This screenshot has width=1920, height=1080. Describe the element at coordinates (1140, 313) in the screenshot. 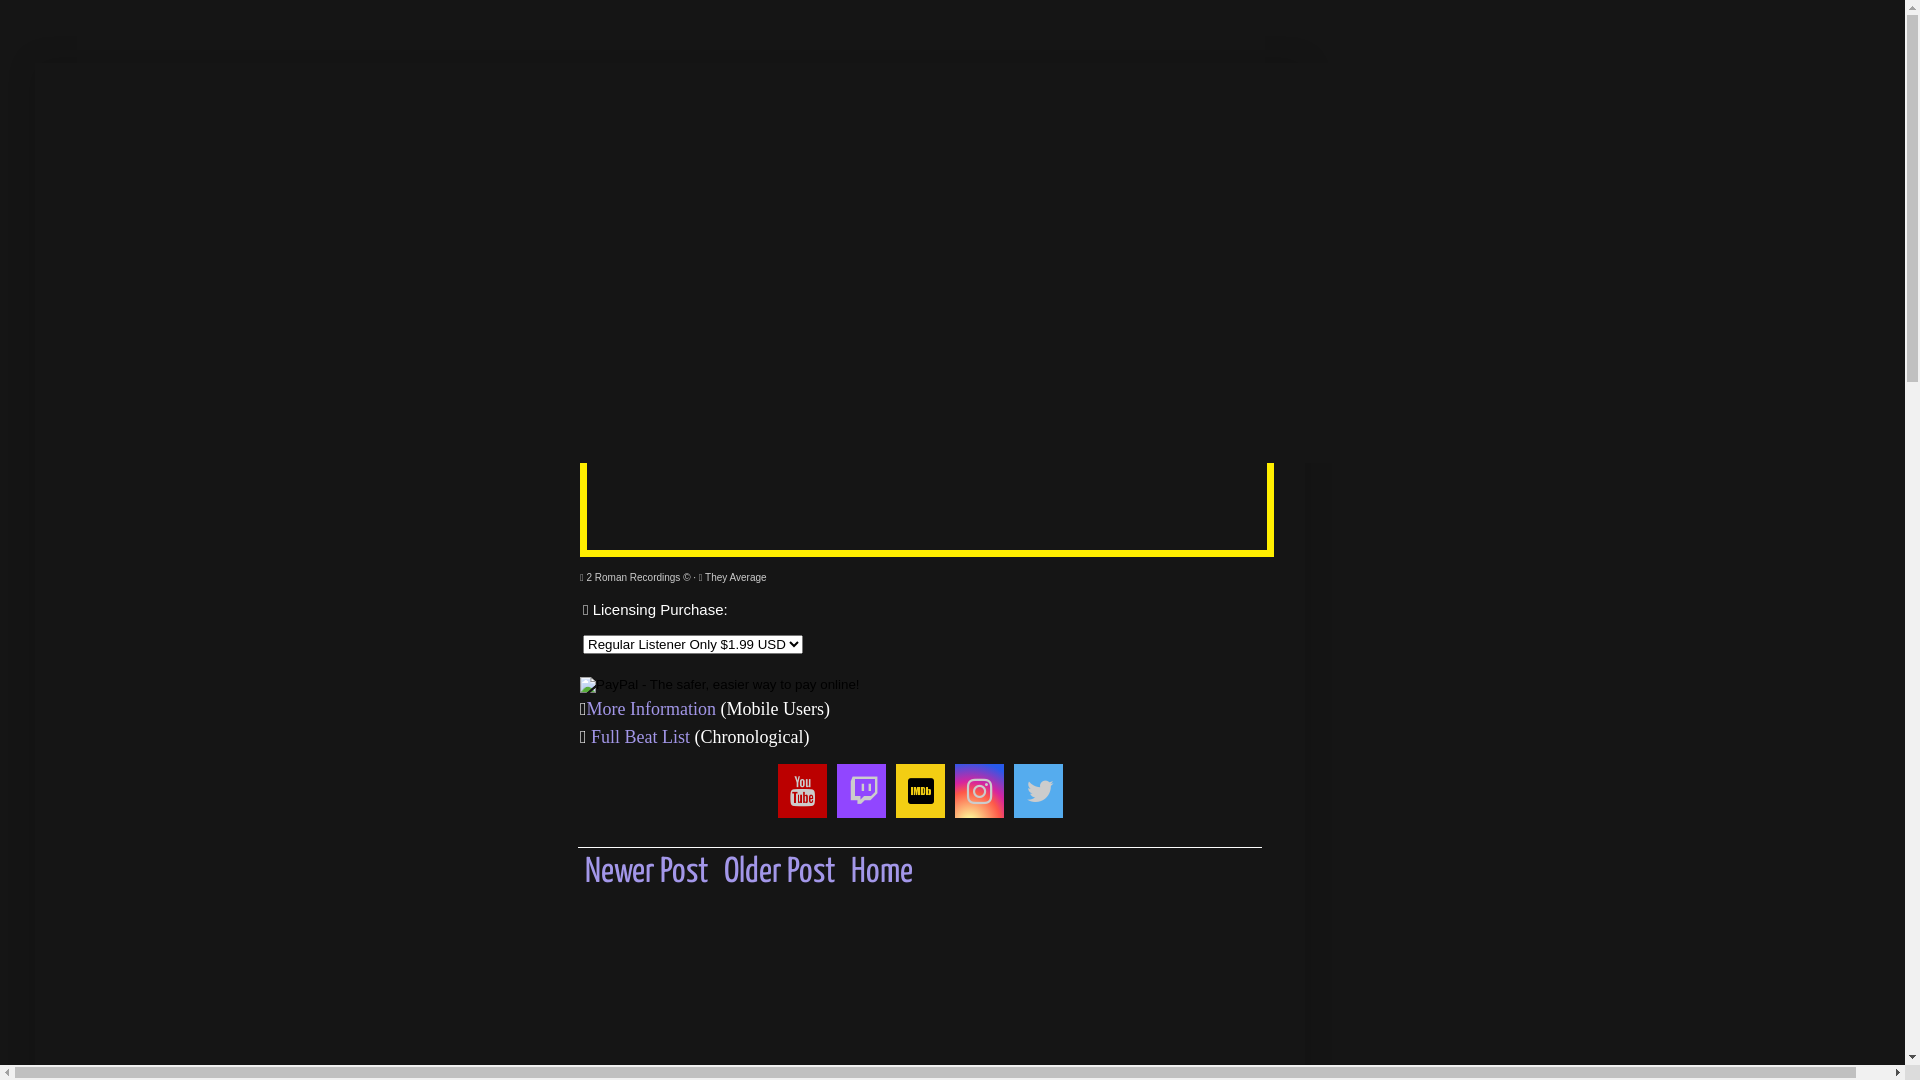

I see `Contact Information` at that location.